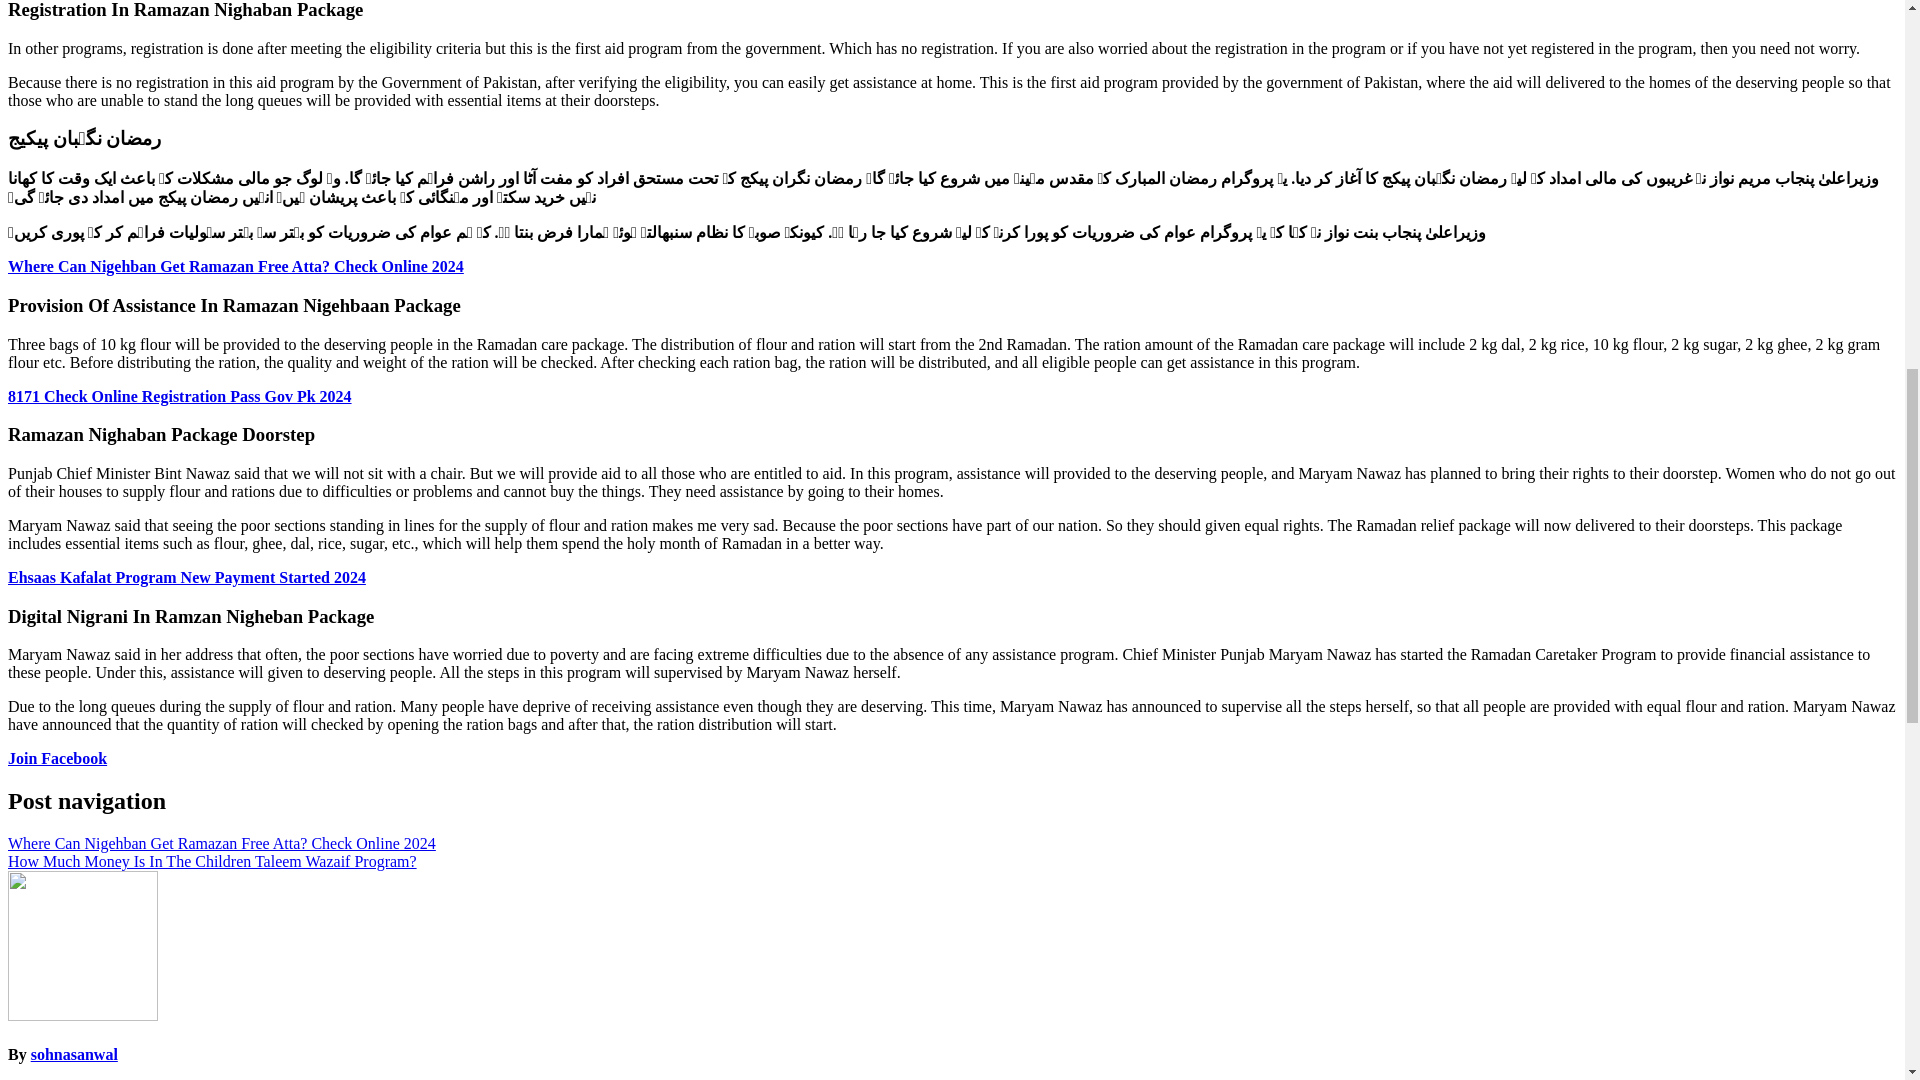  Describe the element at coordinates (179, 396) in the screenshot. I see `8171 Check Online Registration Pass Gov Pk 2024` at that location.